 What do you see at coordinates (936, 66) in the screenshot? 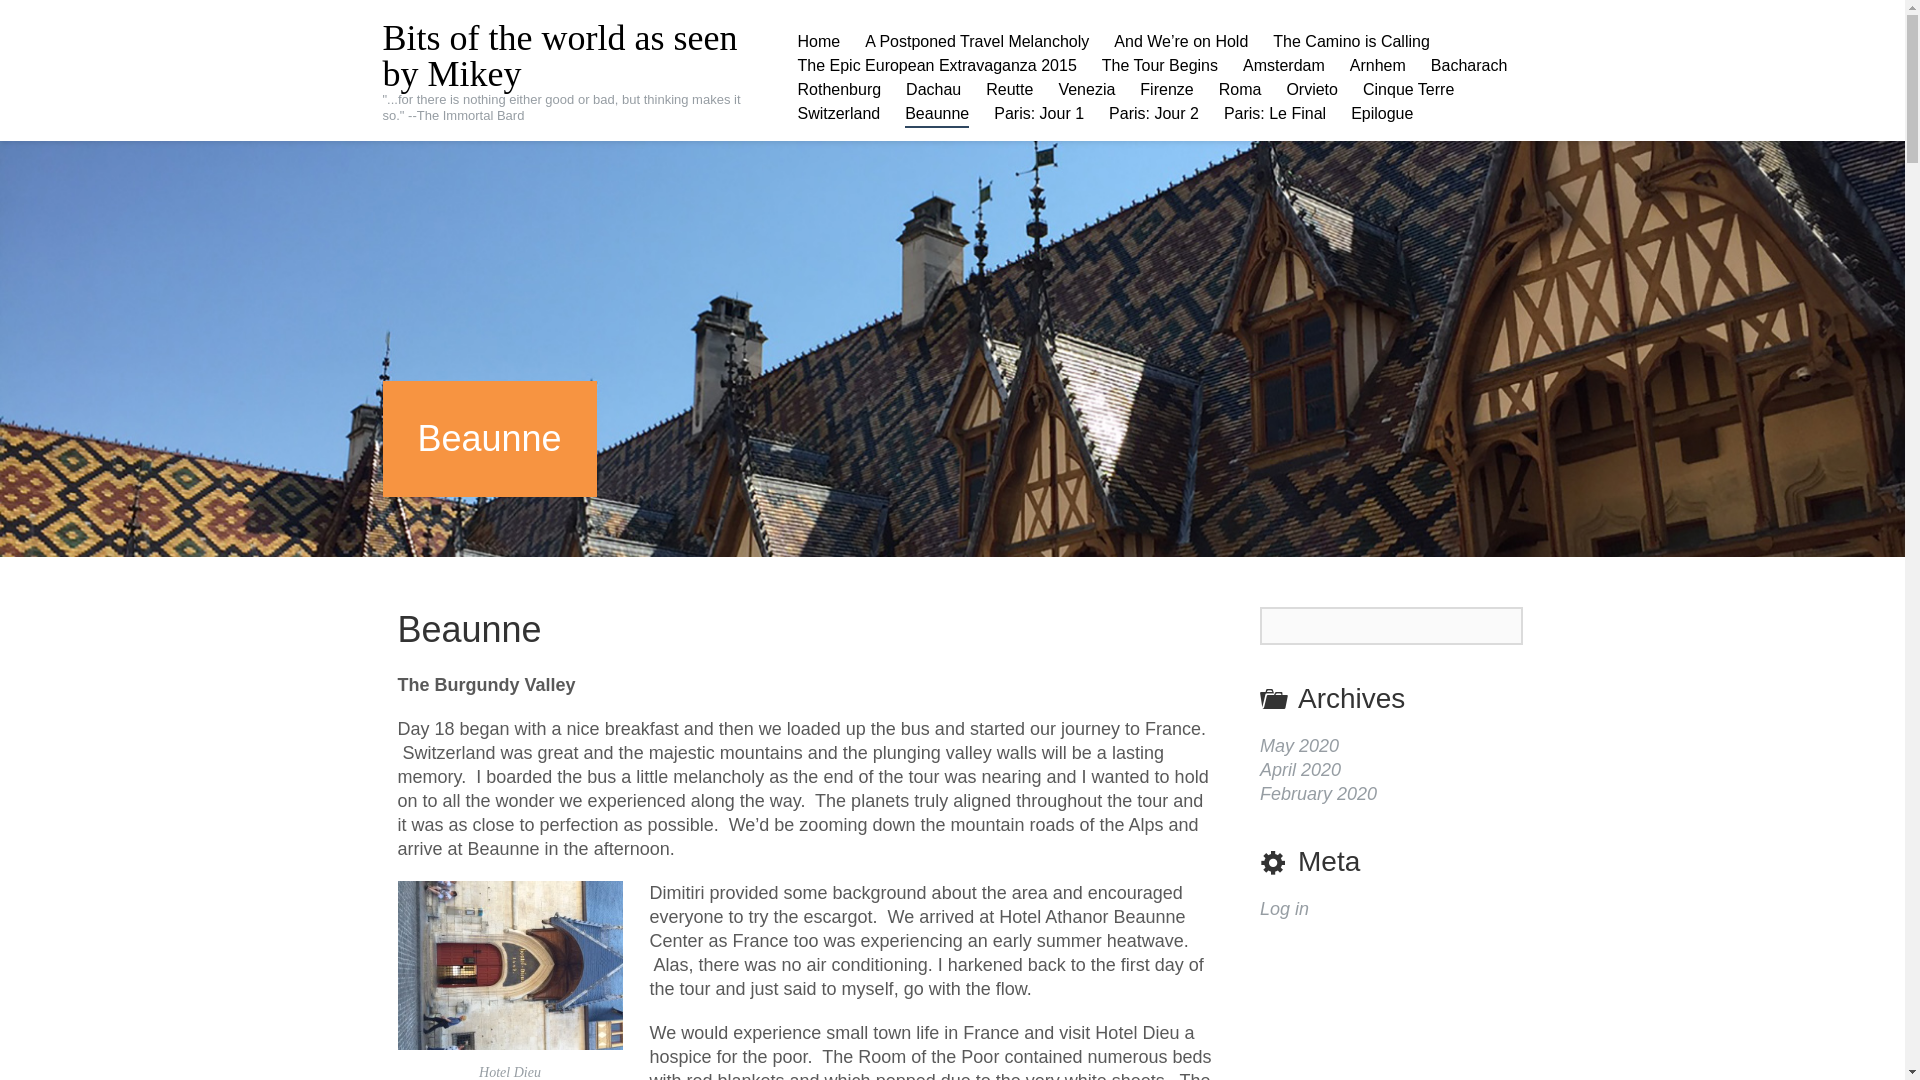
I see `The Epic European Extravaganza 2015` at bounding box center [936, 66].